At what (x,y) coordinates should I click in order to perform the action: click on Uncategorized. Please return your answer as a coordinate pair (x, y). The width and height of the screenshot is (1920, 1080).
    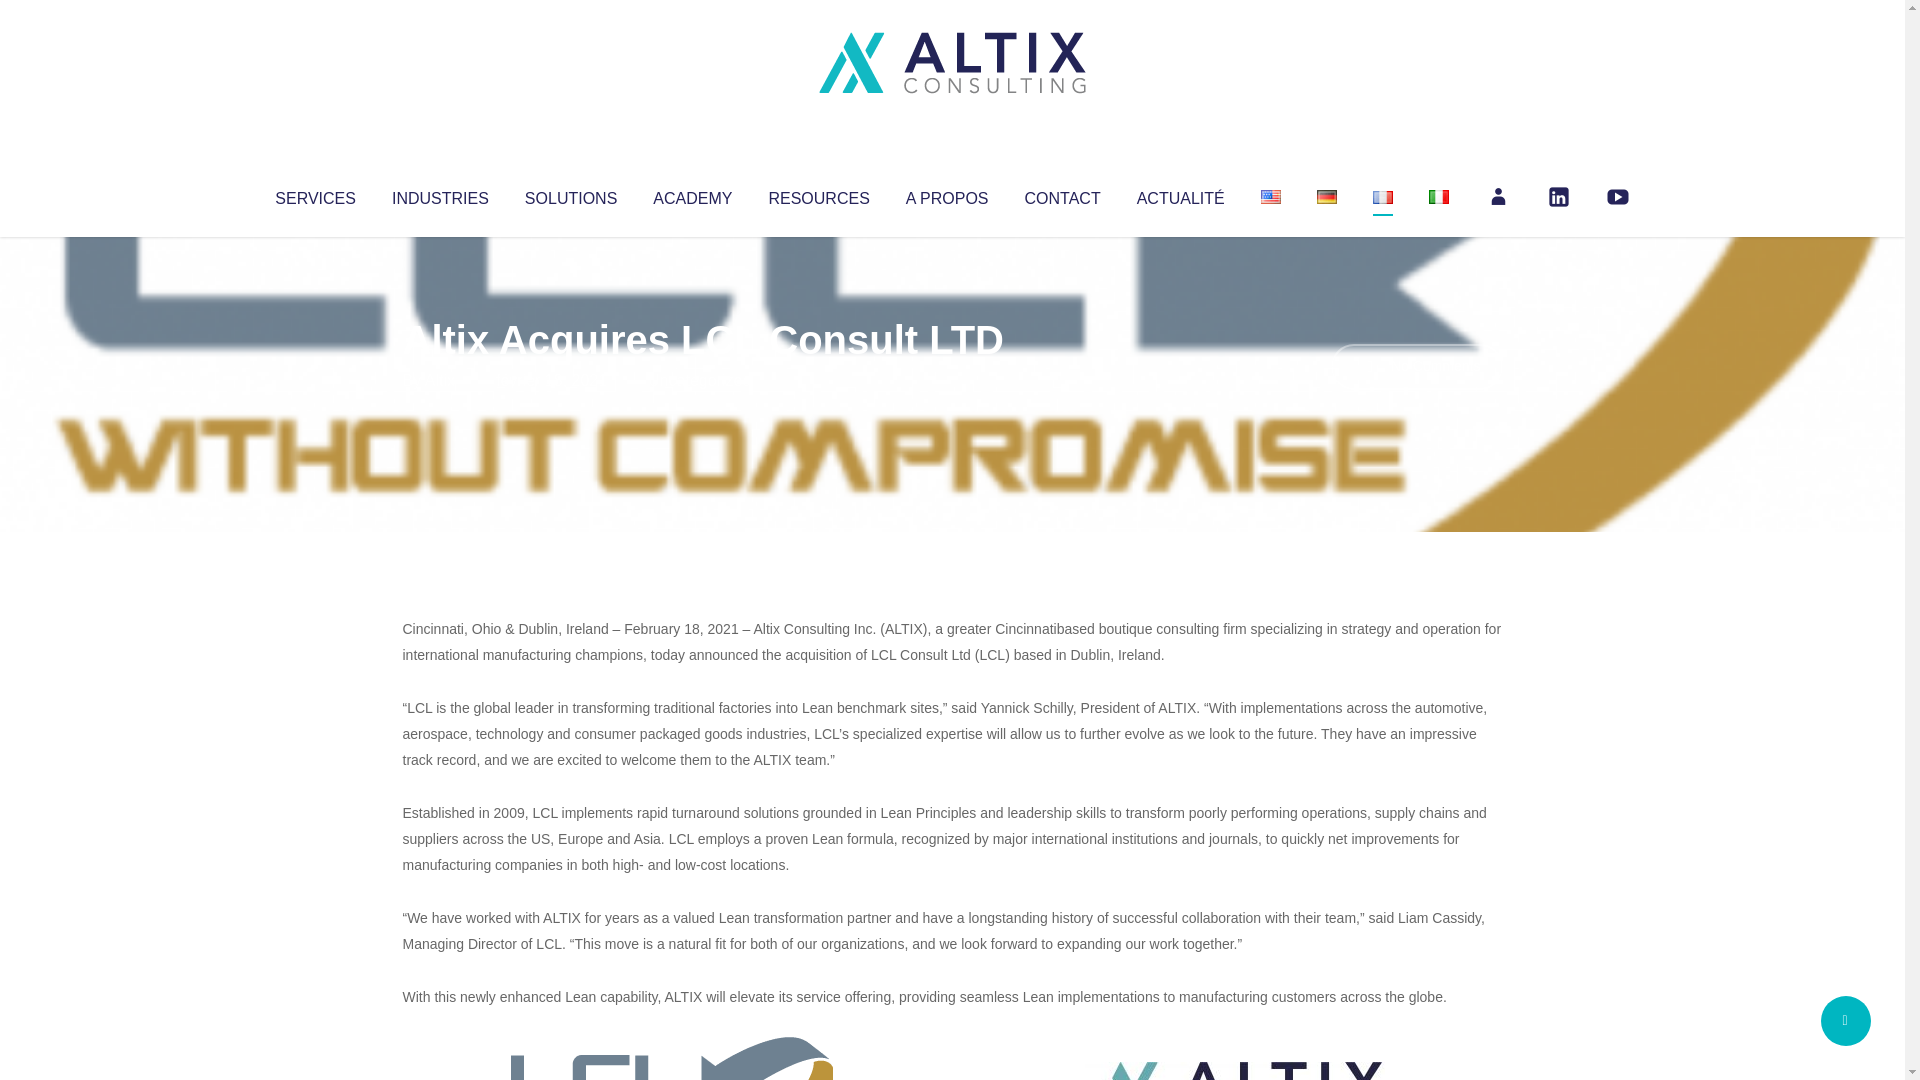
    Looking at the image, I should click on (699, 380).